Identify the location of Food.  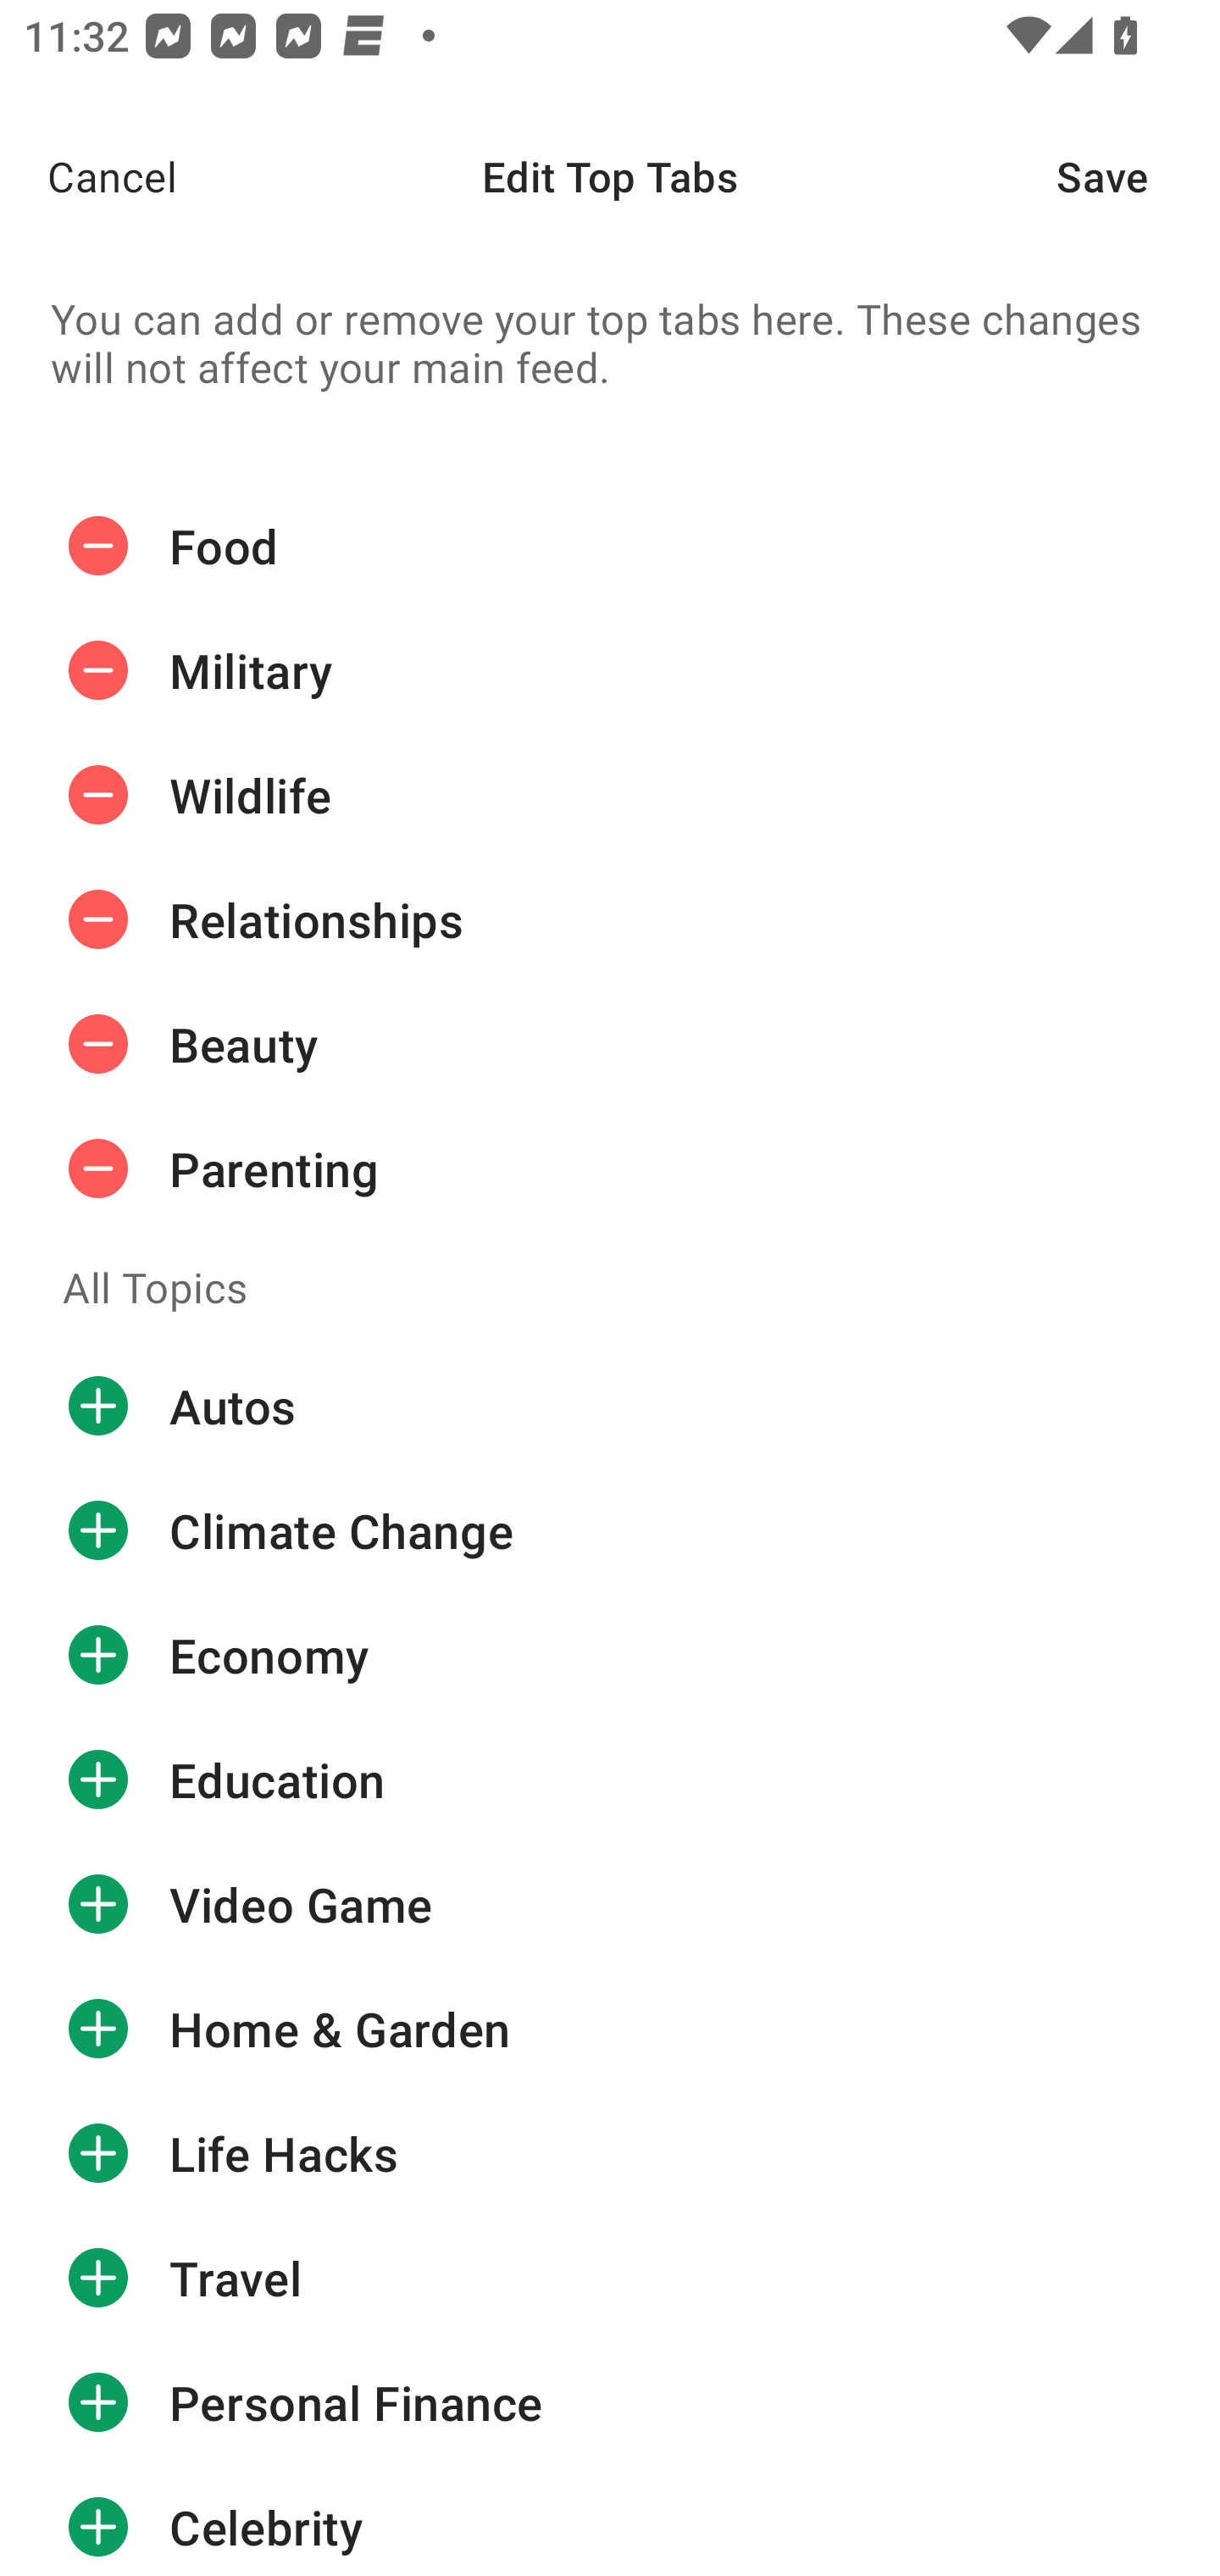
(610, 546).